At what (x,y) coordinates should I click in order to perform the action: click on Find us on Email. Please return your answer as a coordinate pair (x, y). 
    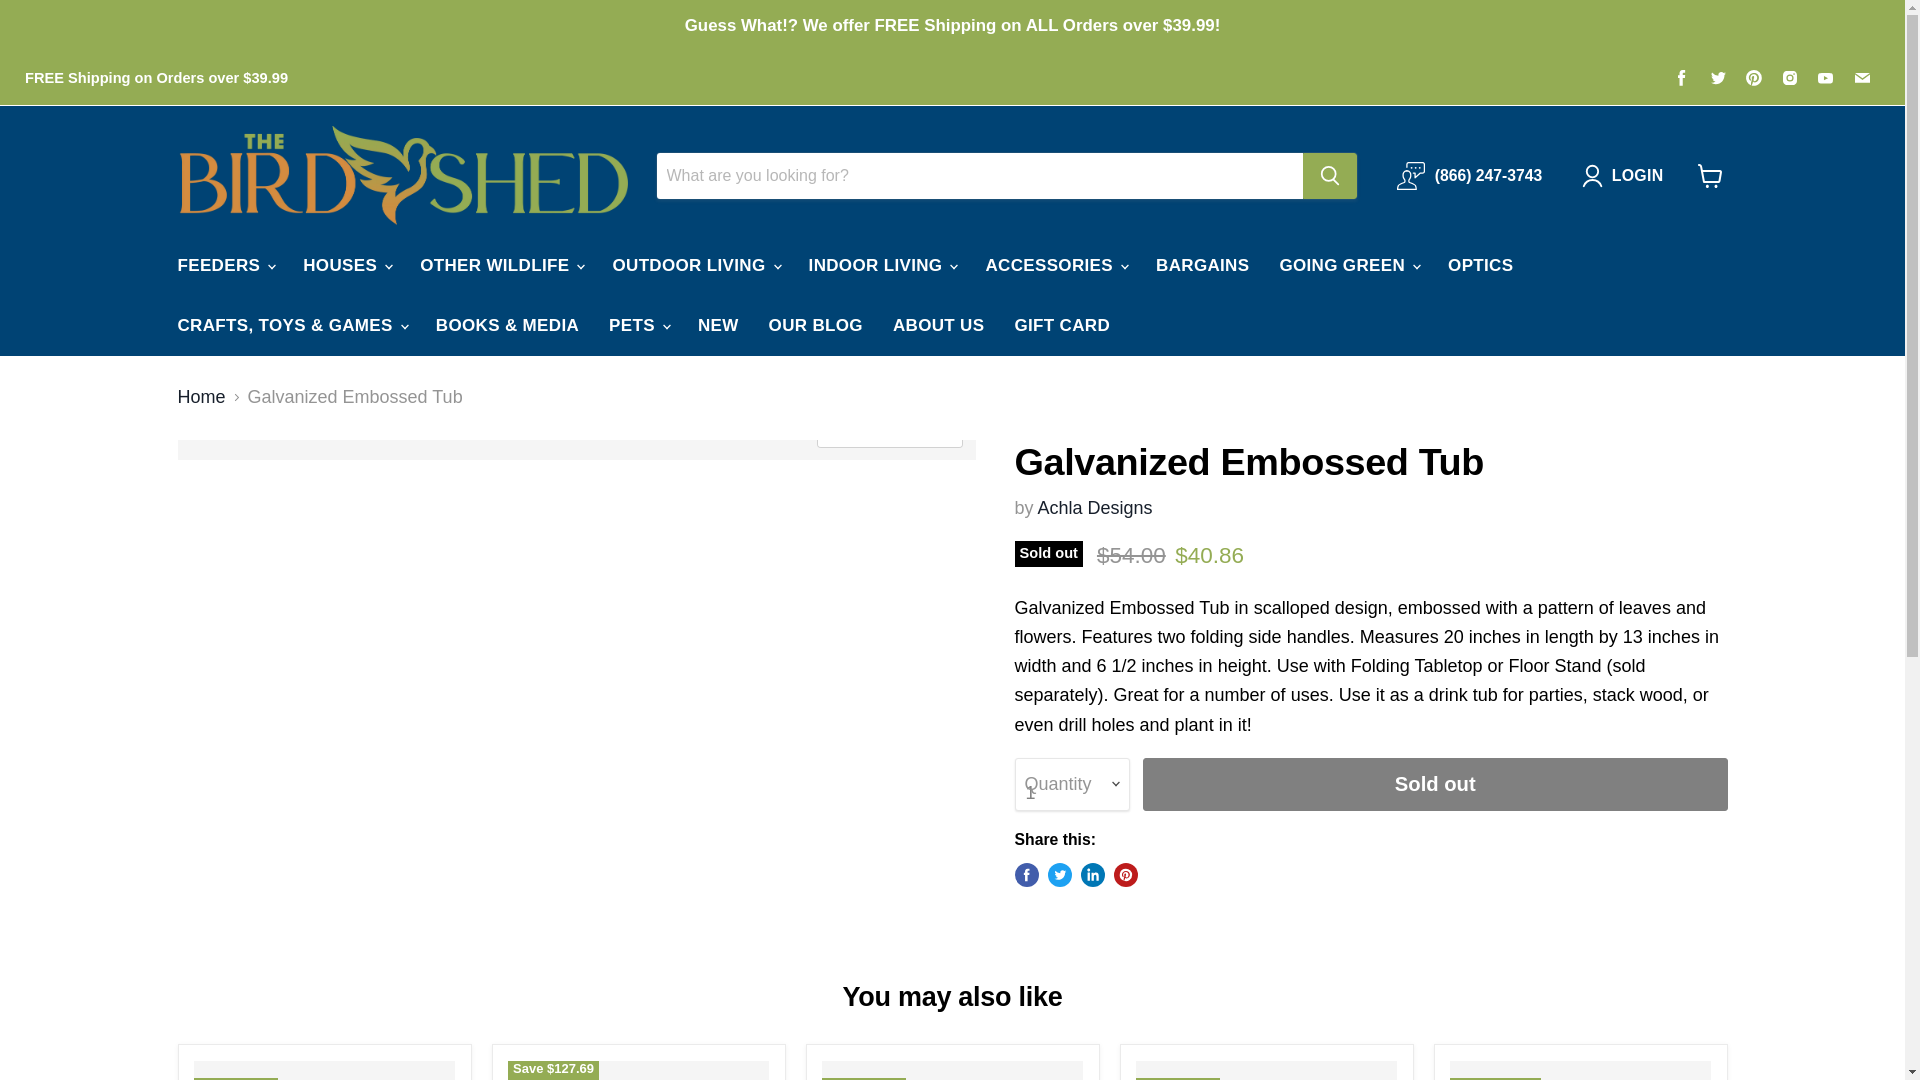
    Looking at the image, I should click on (1861, 77).